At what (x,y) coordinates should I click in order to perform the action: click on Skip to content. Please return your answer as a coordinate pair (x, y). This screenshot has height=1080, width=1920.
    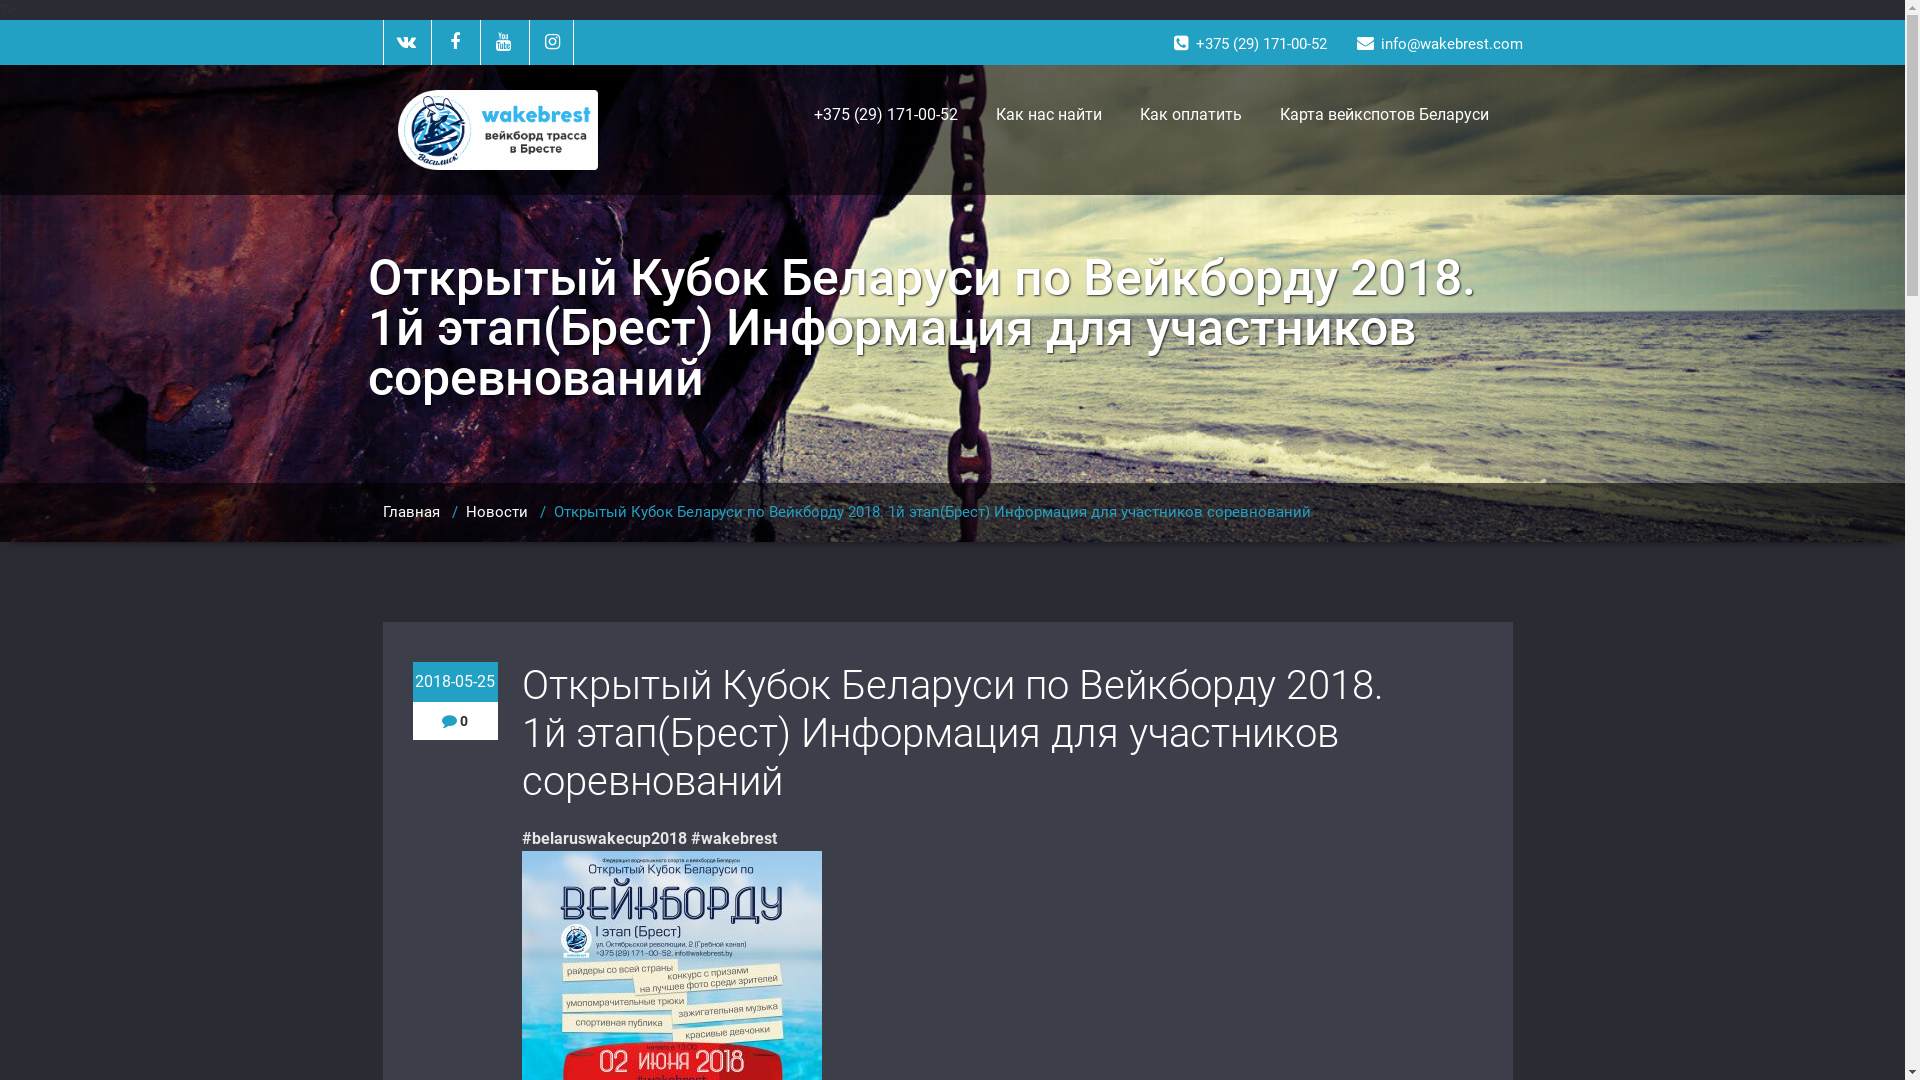
    Looking at the image, I should click on (16, 0).